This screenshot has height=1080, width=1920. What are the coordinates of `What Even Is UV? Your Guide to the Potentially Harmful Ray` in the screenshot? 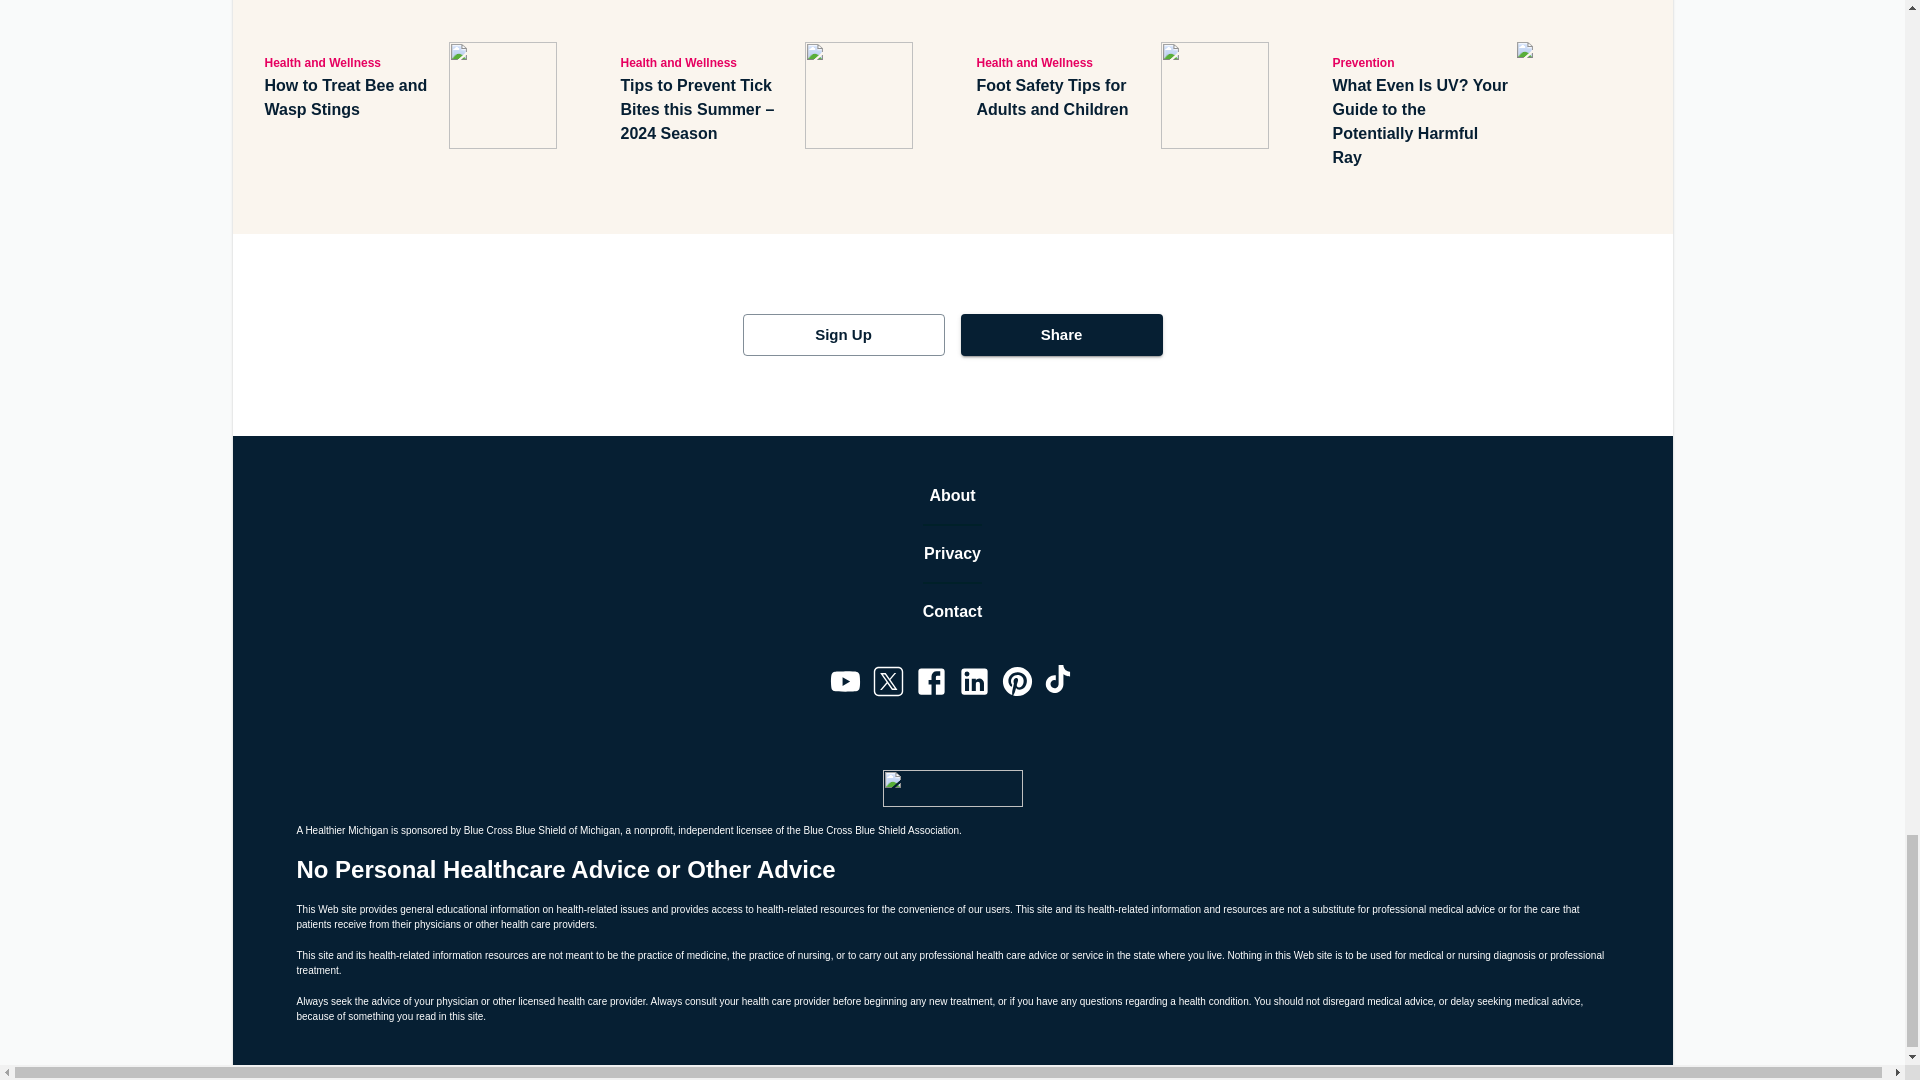 It's located at (1420, 122).